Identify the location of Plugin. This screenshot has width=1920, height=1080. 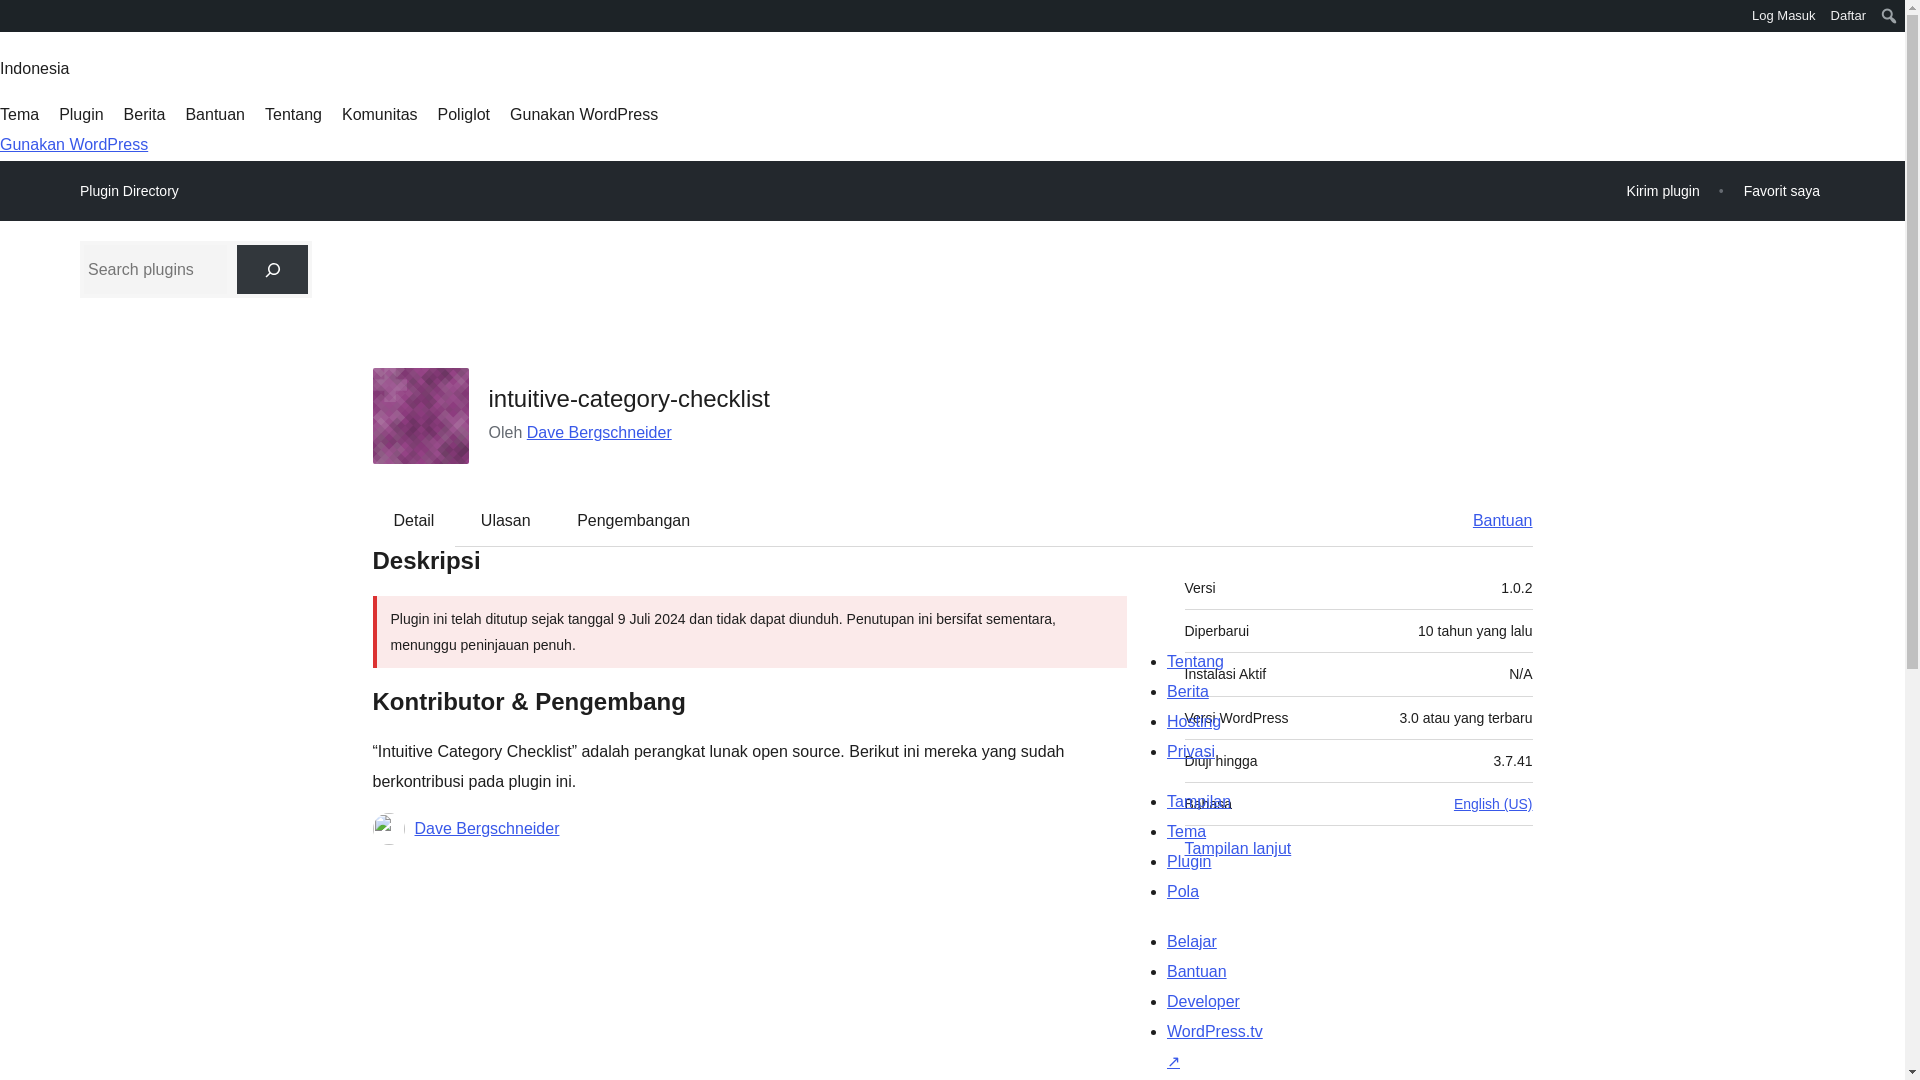
(81, 114).